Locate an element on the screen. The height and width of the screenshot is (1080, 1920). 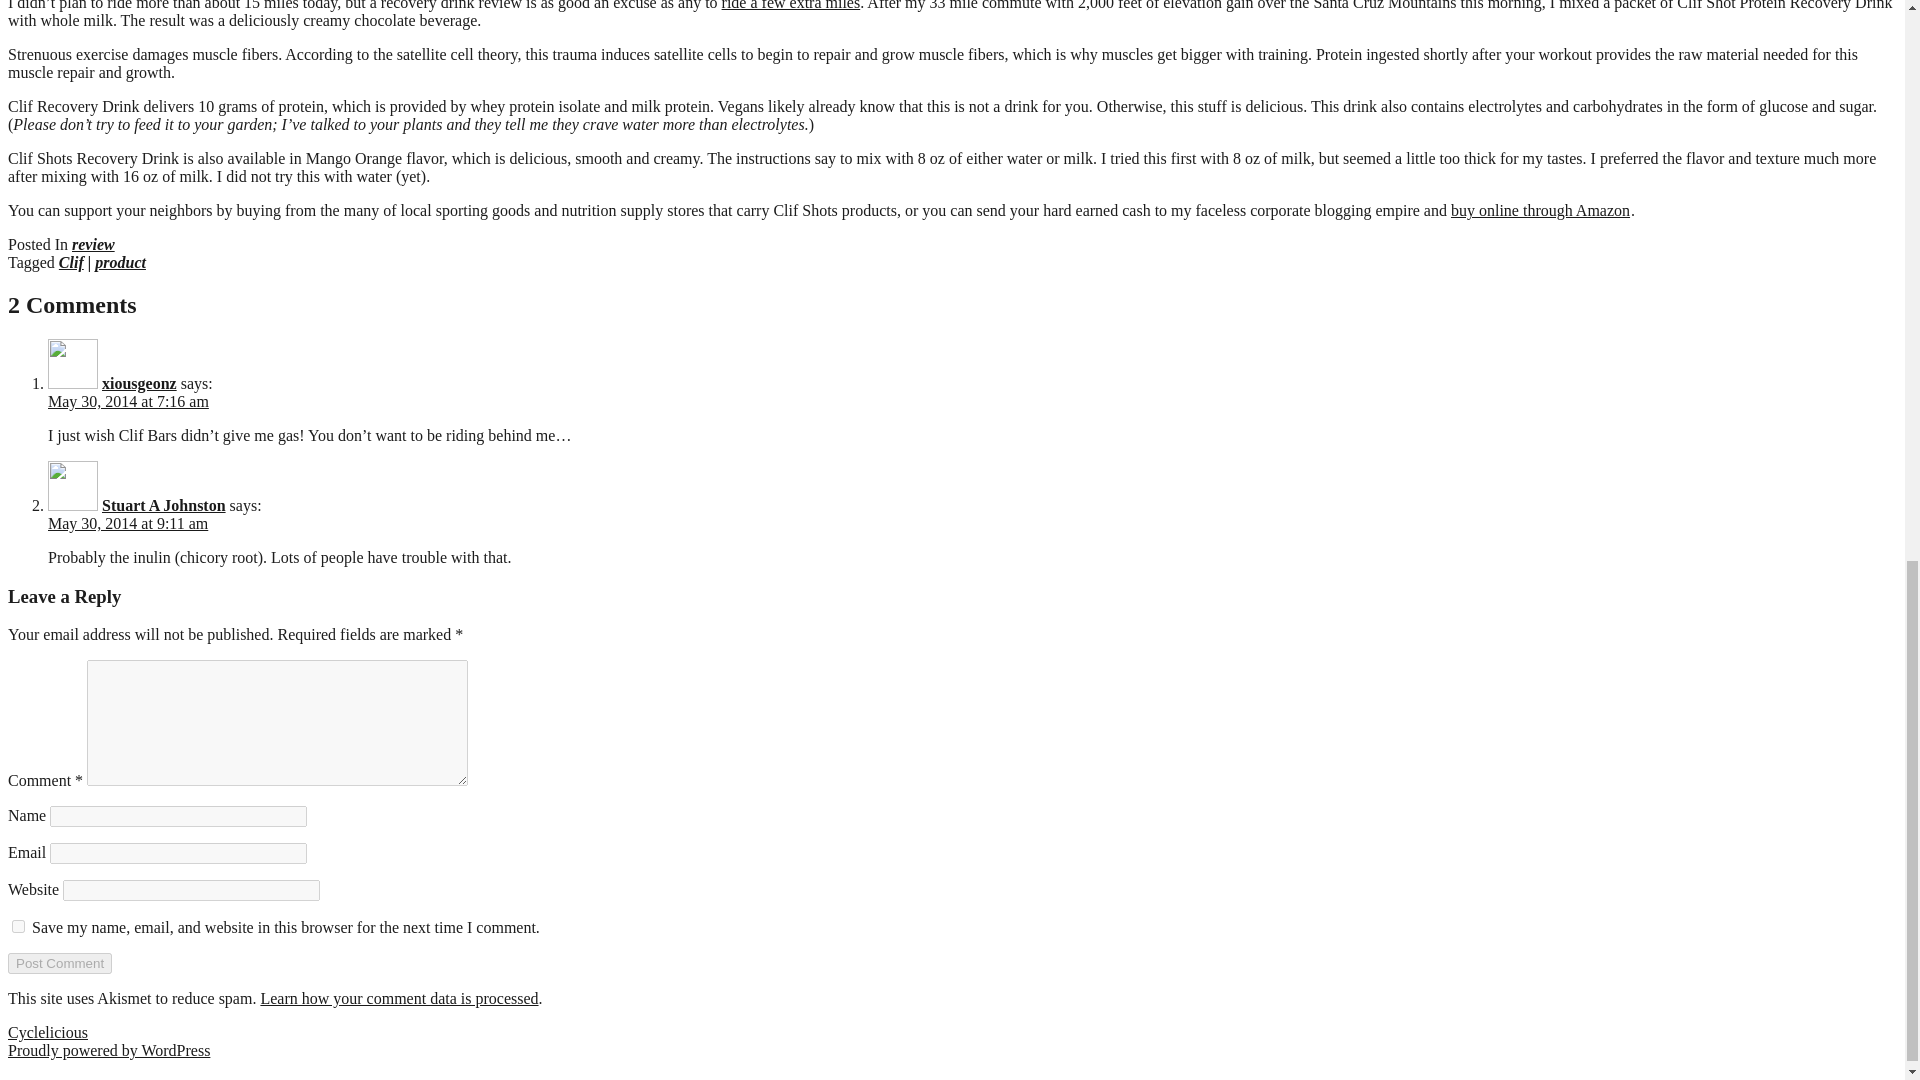
Post Comment is located at coordinates (59, 963).